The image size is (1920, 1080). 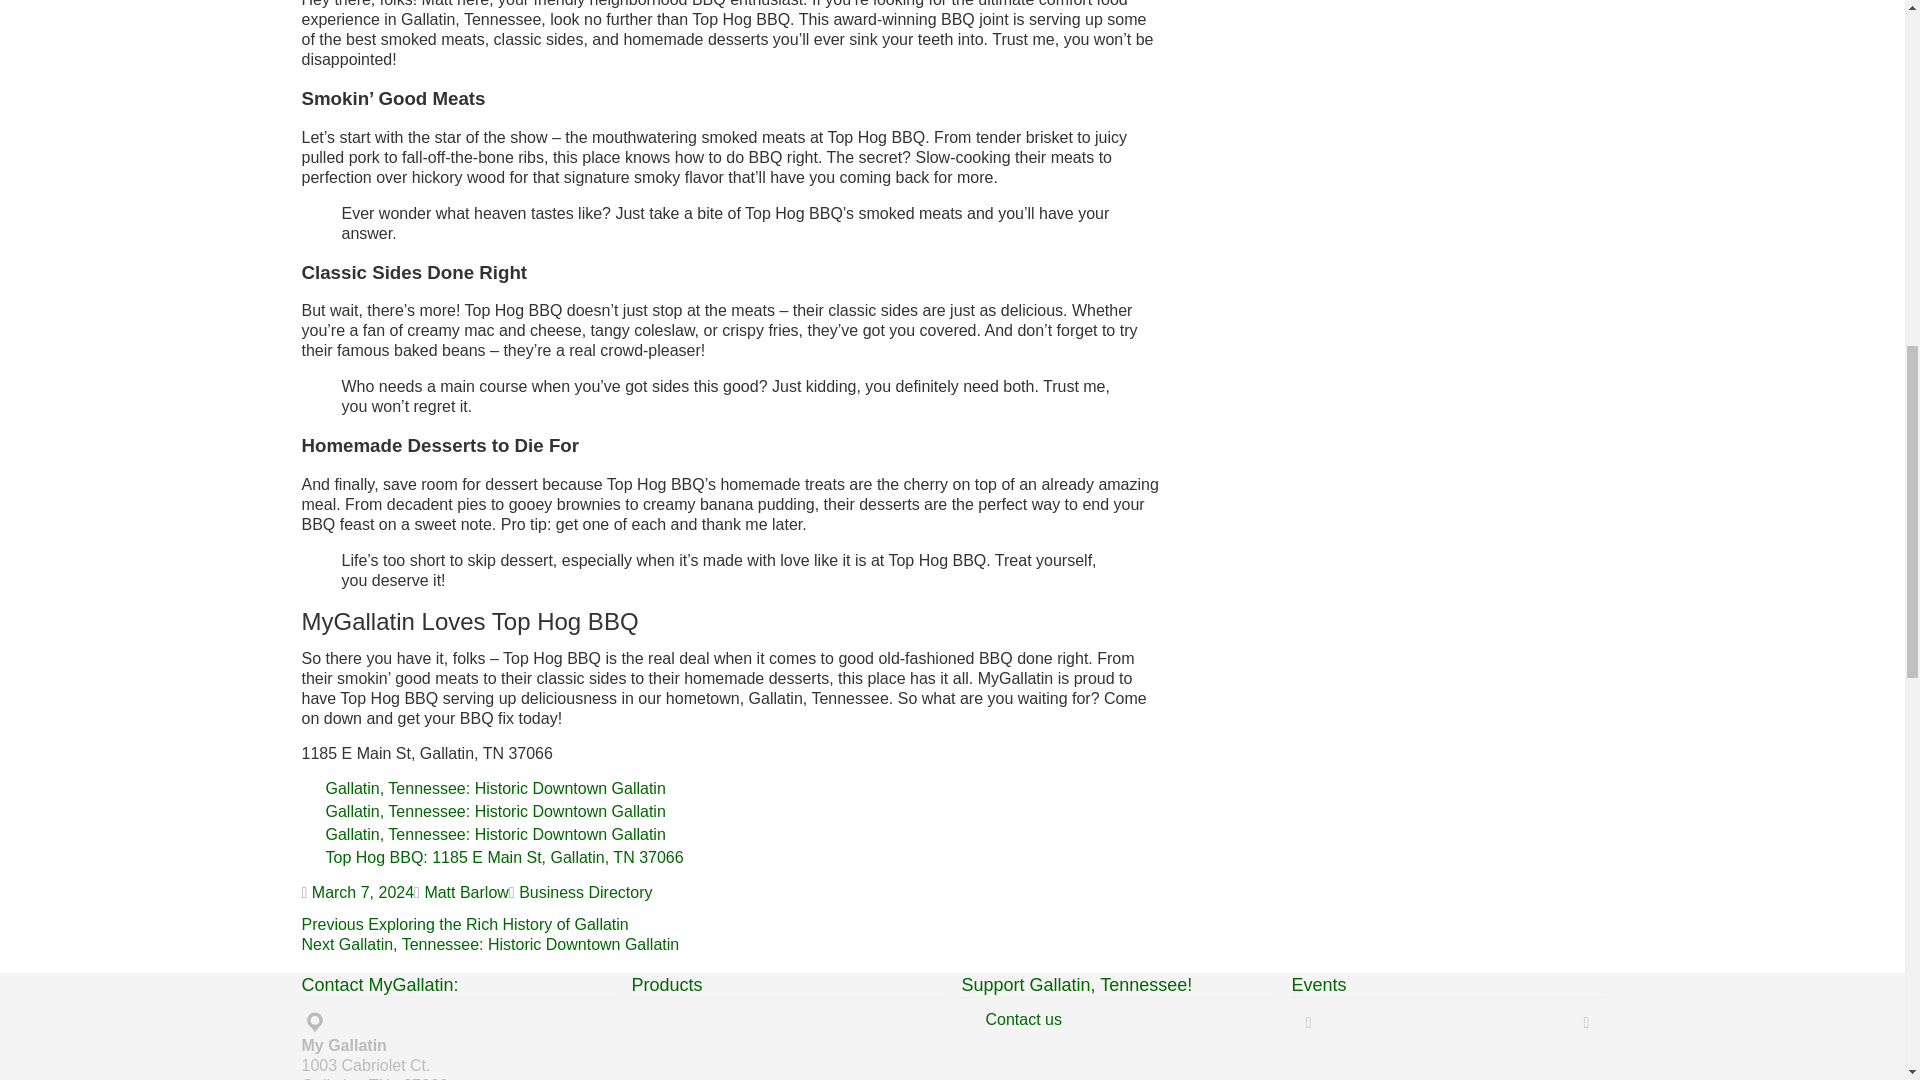 I want to click on Matt Barlow, so click(x=466, y=892).